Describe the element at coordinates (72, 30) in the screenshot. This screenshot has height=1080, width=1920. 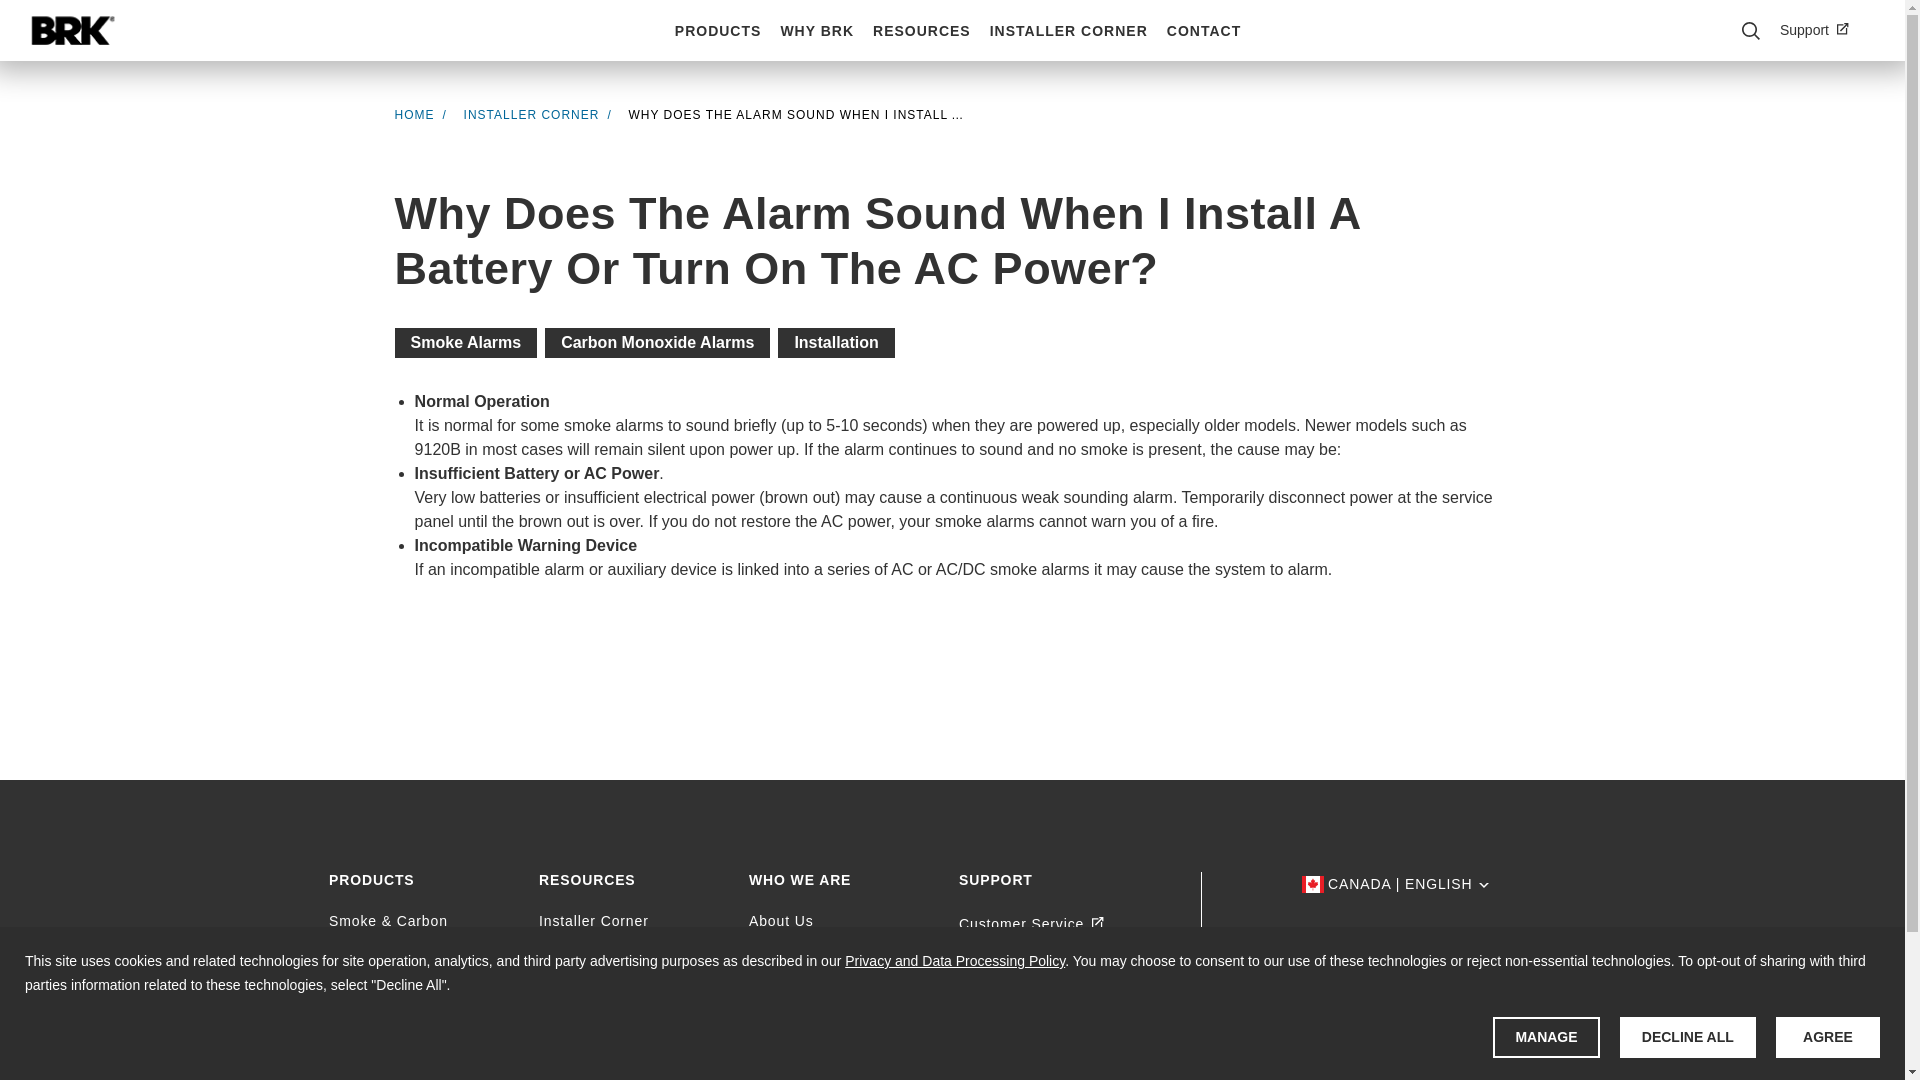
I see `Home` at that location.